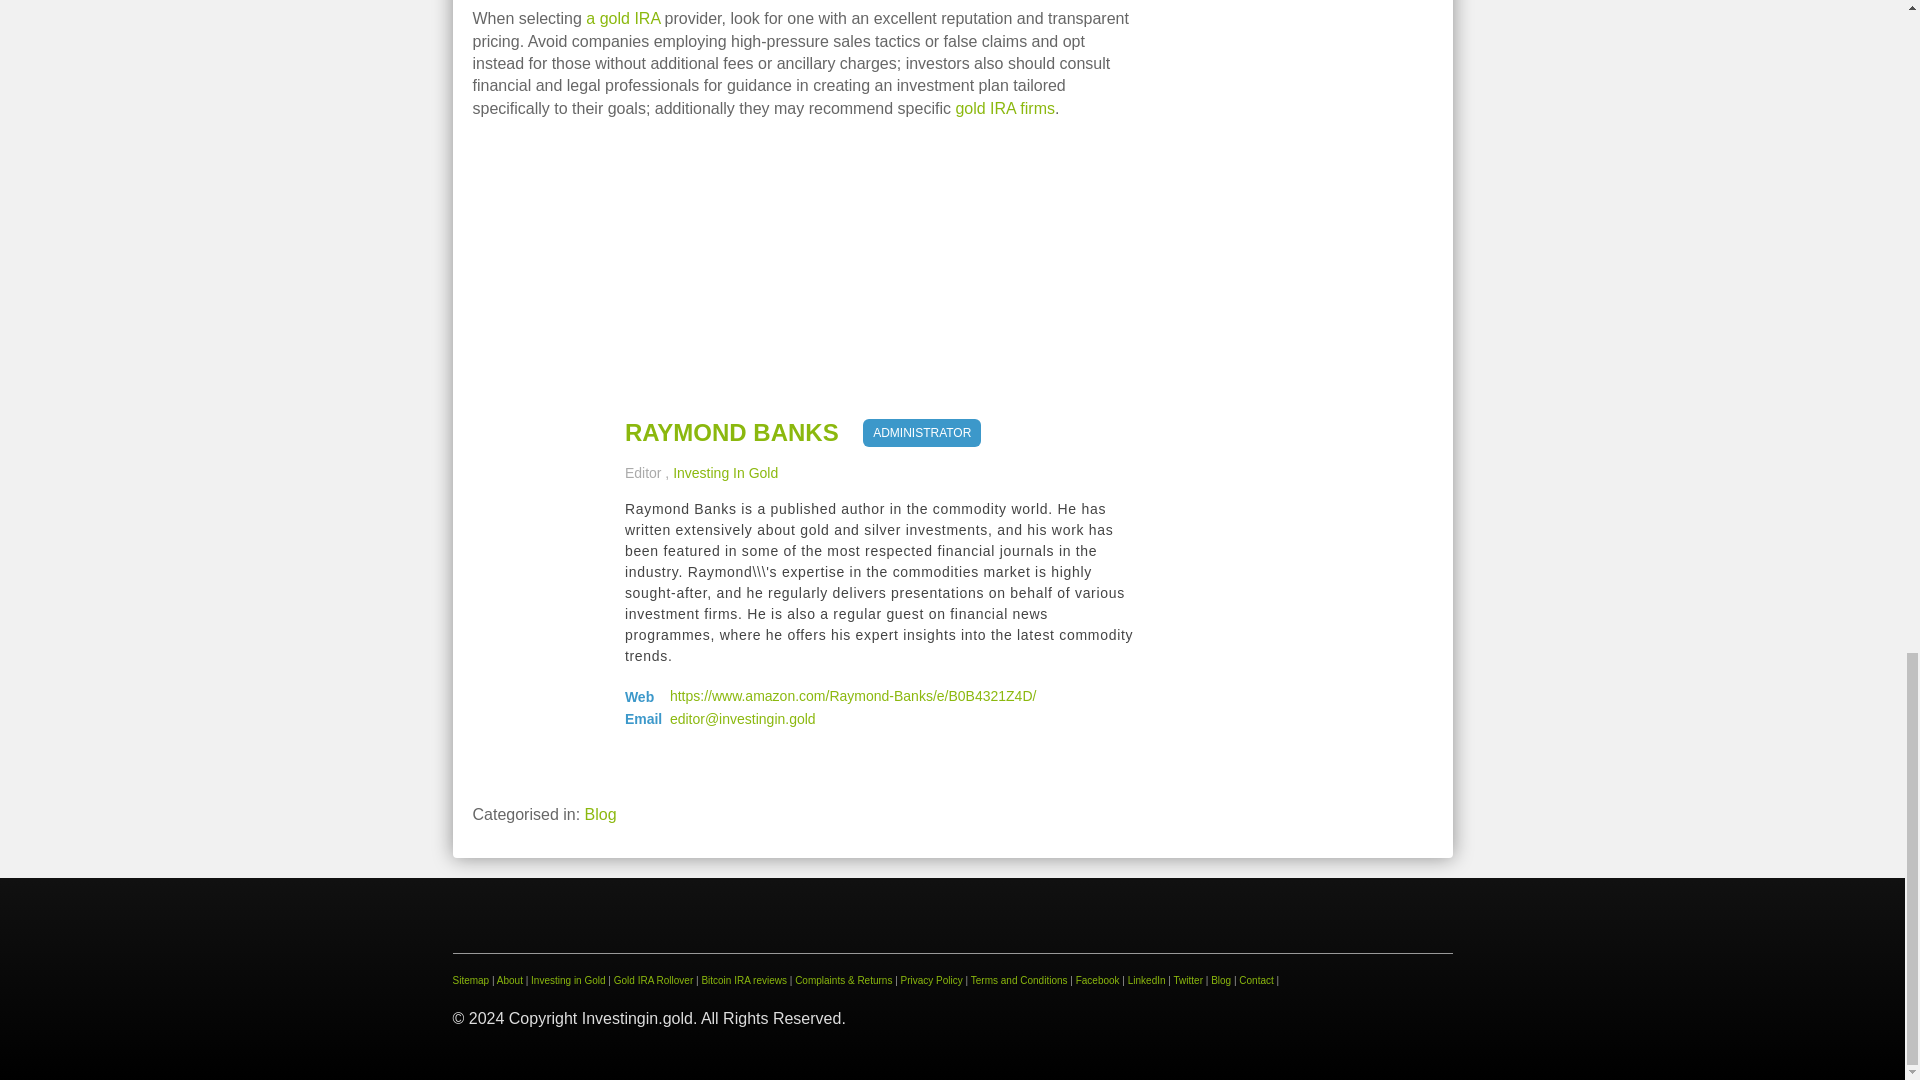  What do you see at coordinates (1255, 980) in the screenshot?
I see `Contact` at bounding box center [1255, 980].